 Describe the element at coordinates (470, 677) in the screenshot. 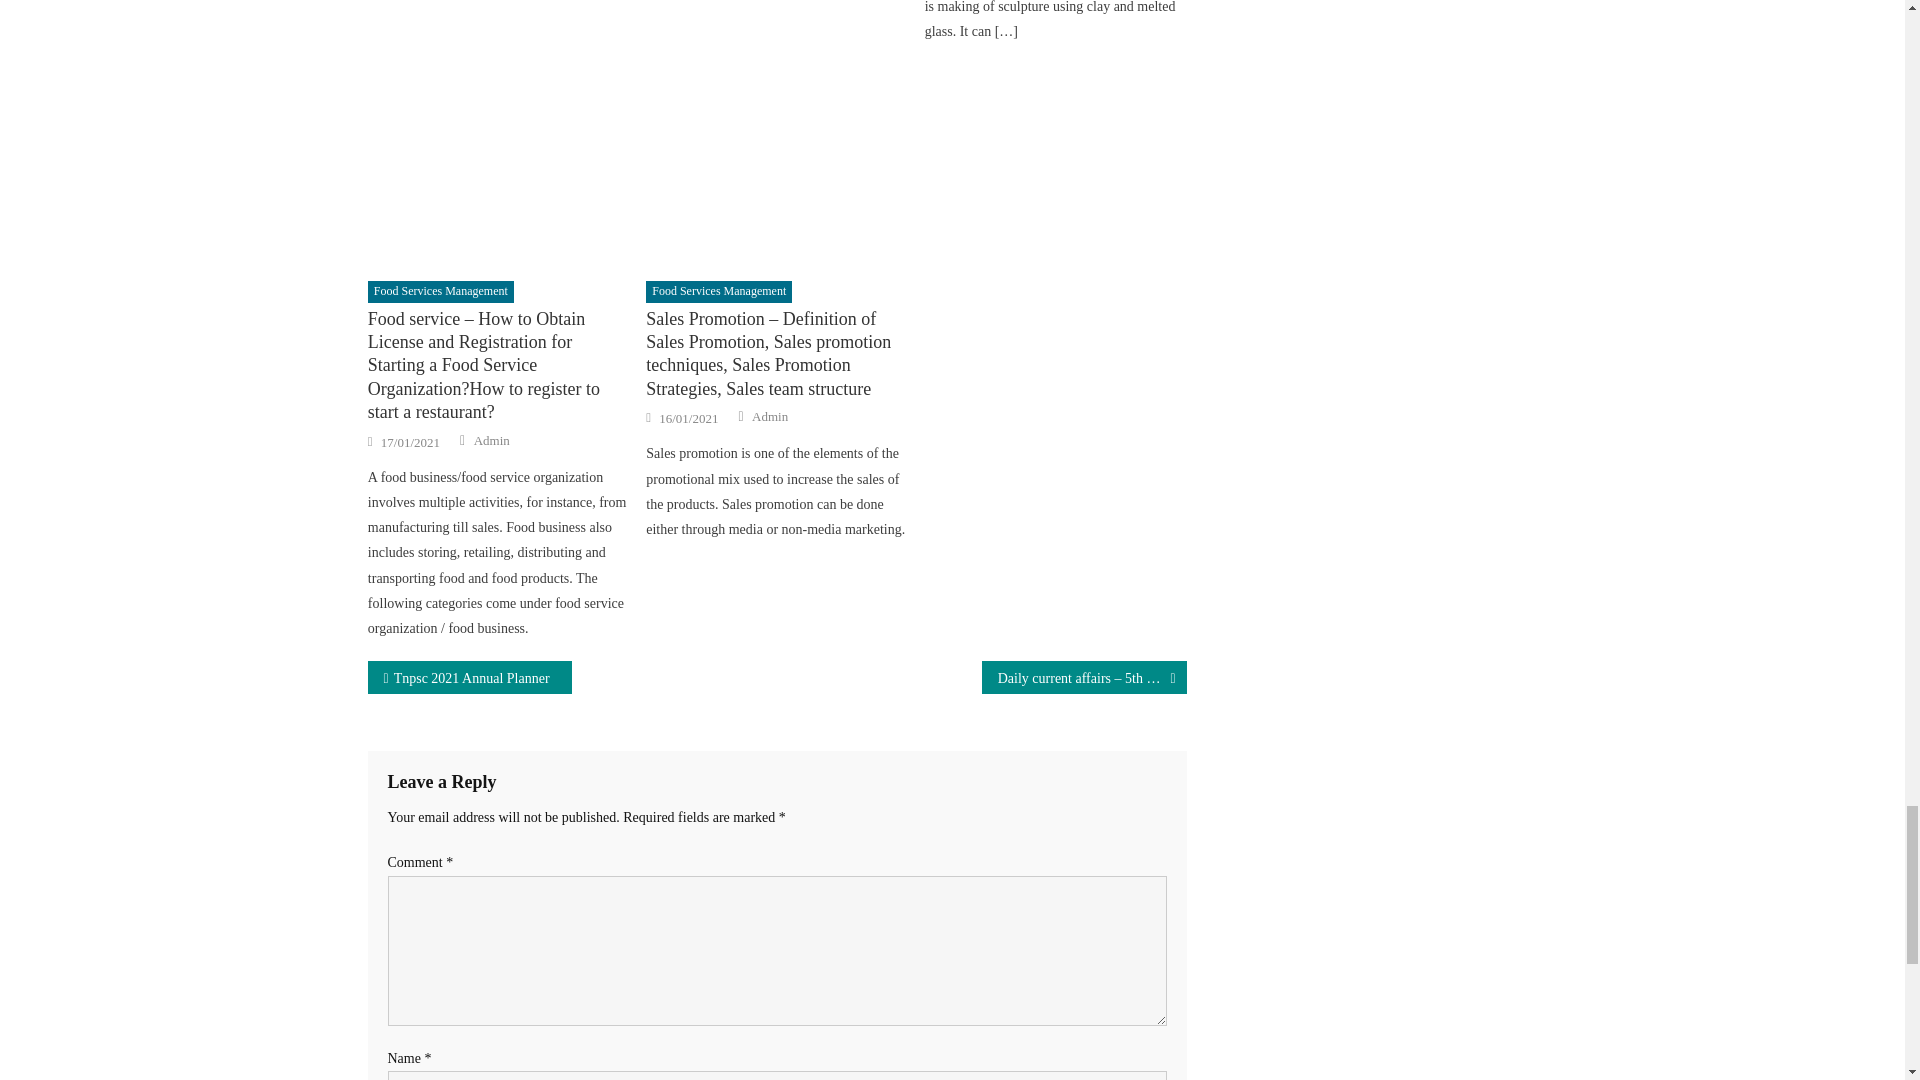

I see `Tnpsc 2021 Annual Planner` at that location.